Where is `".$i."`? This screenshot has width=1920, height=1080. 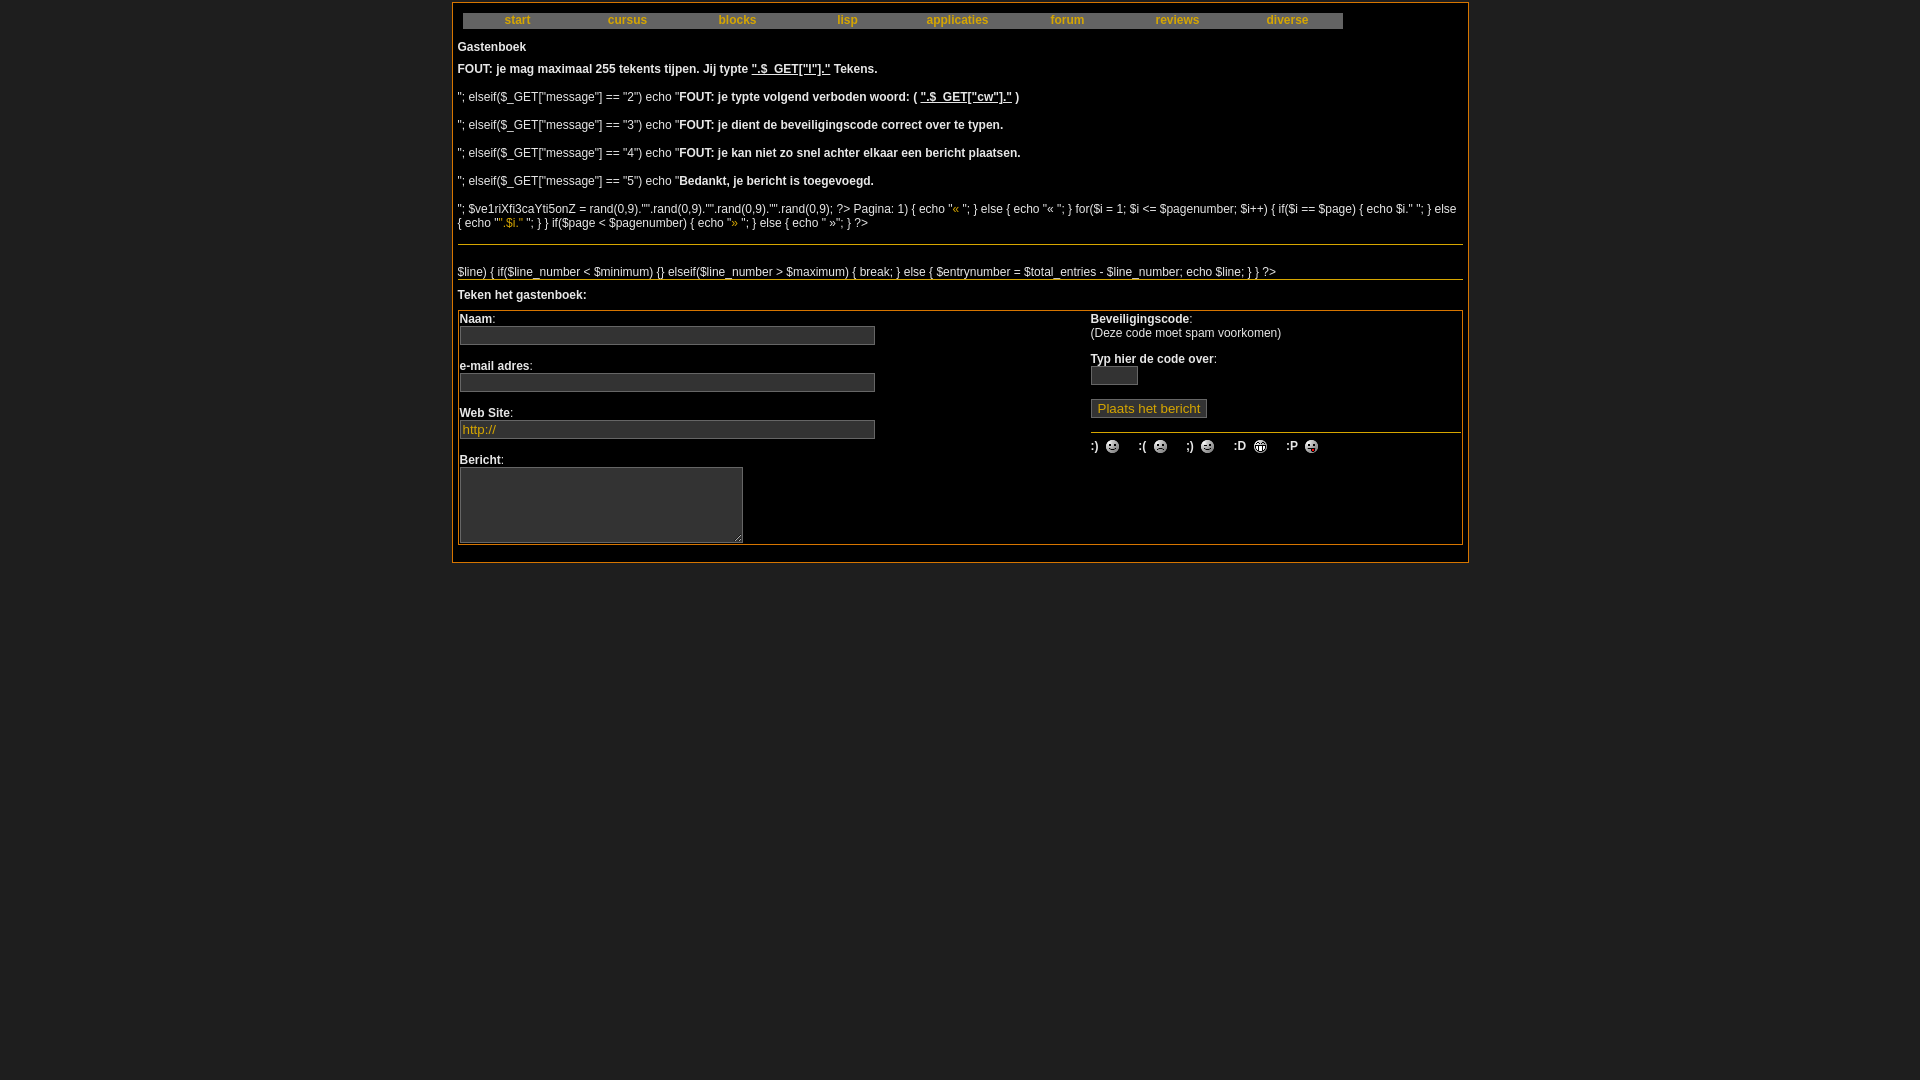
".$i." is located at coordinates (510, 223).